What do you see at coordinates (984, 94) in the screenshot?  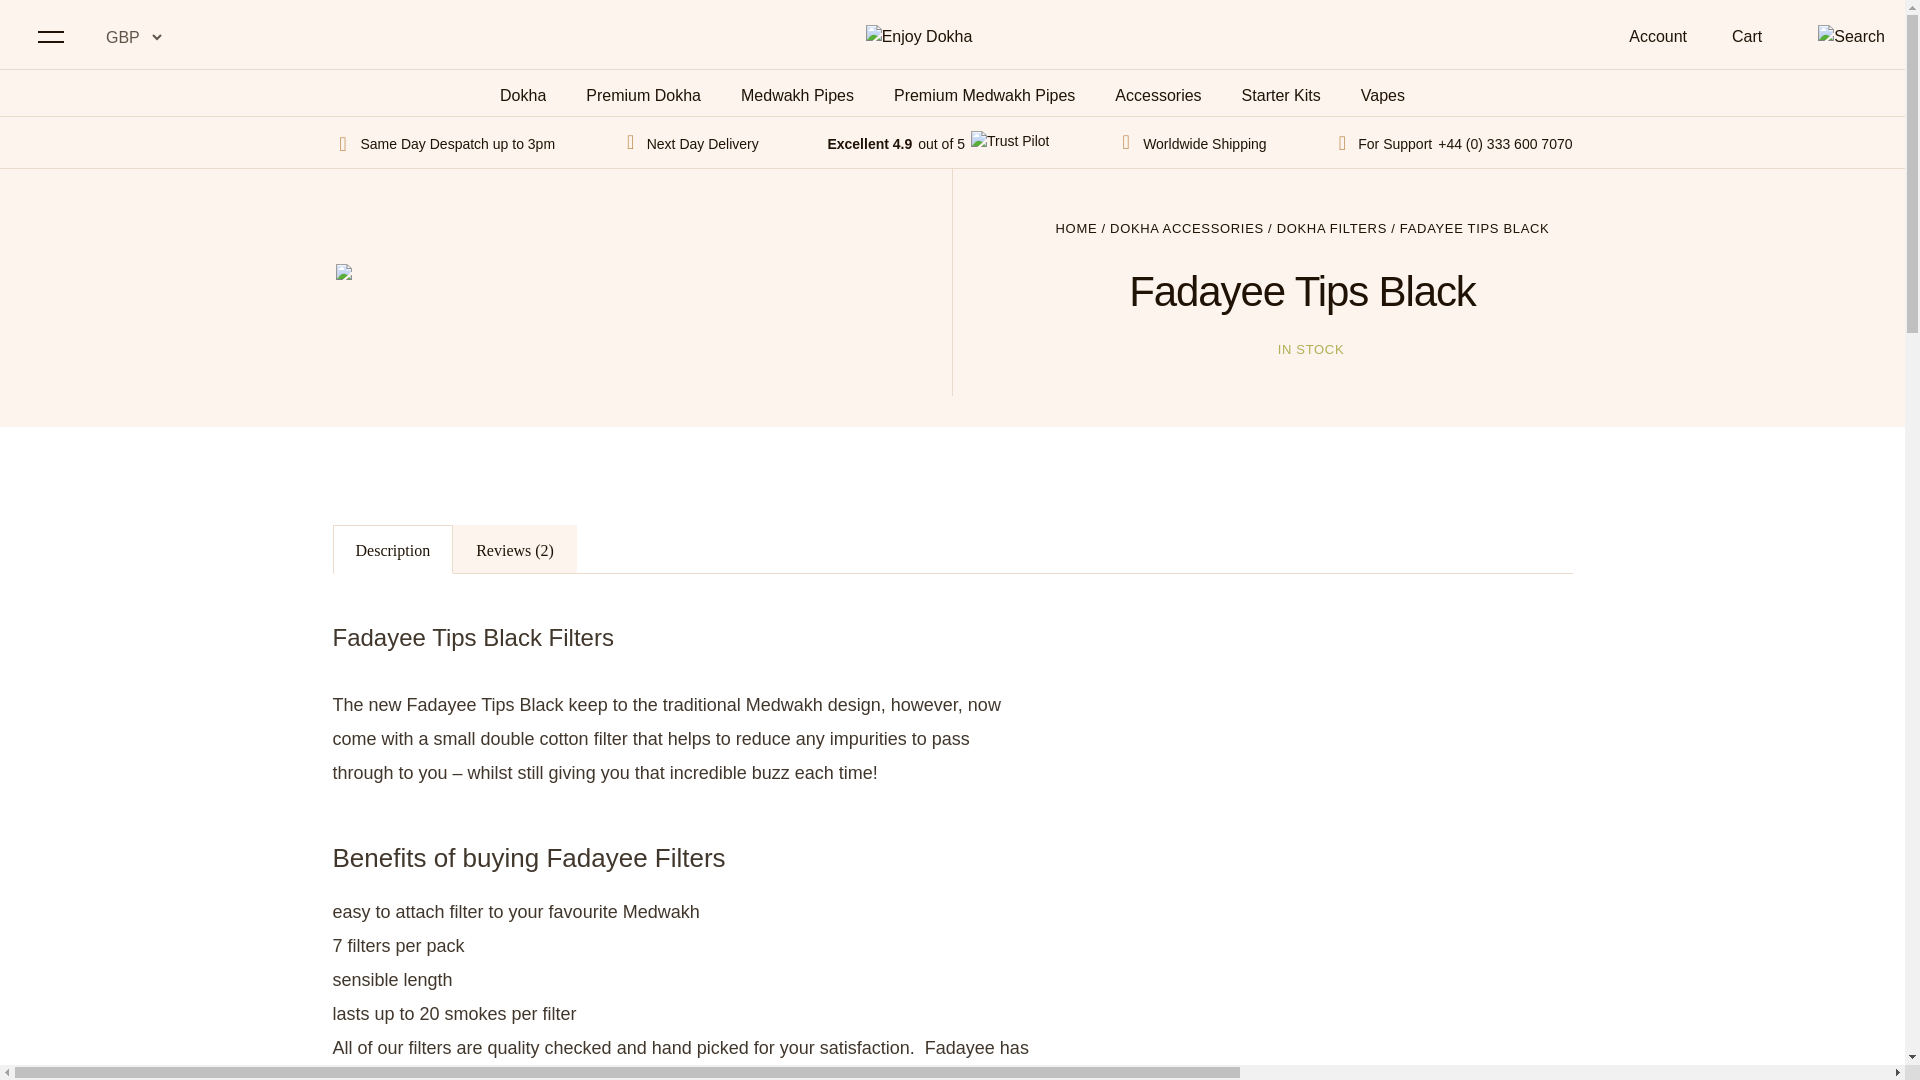 I see `Premium Medwakh Pipes` at bounding box center [984, 94].